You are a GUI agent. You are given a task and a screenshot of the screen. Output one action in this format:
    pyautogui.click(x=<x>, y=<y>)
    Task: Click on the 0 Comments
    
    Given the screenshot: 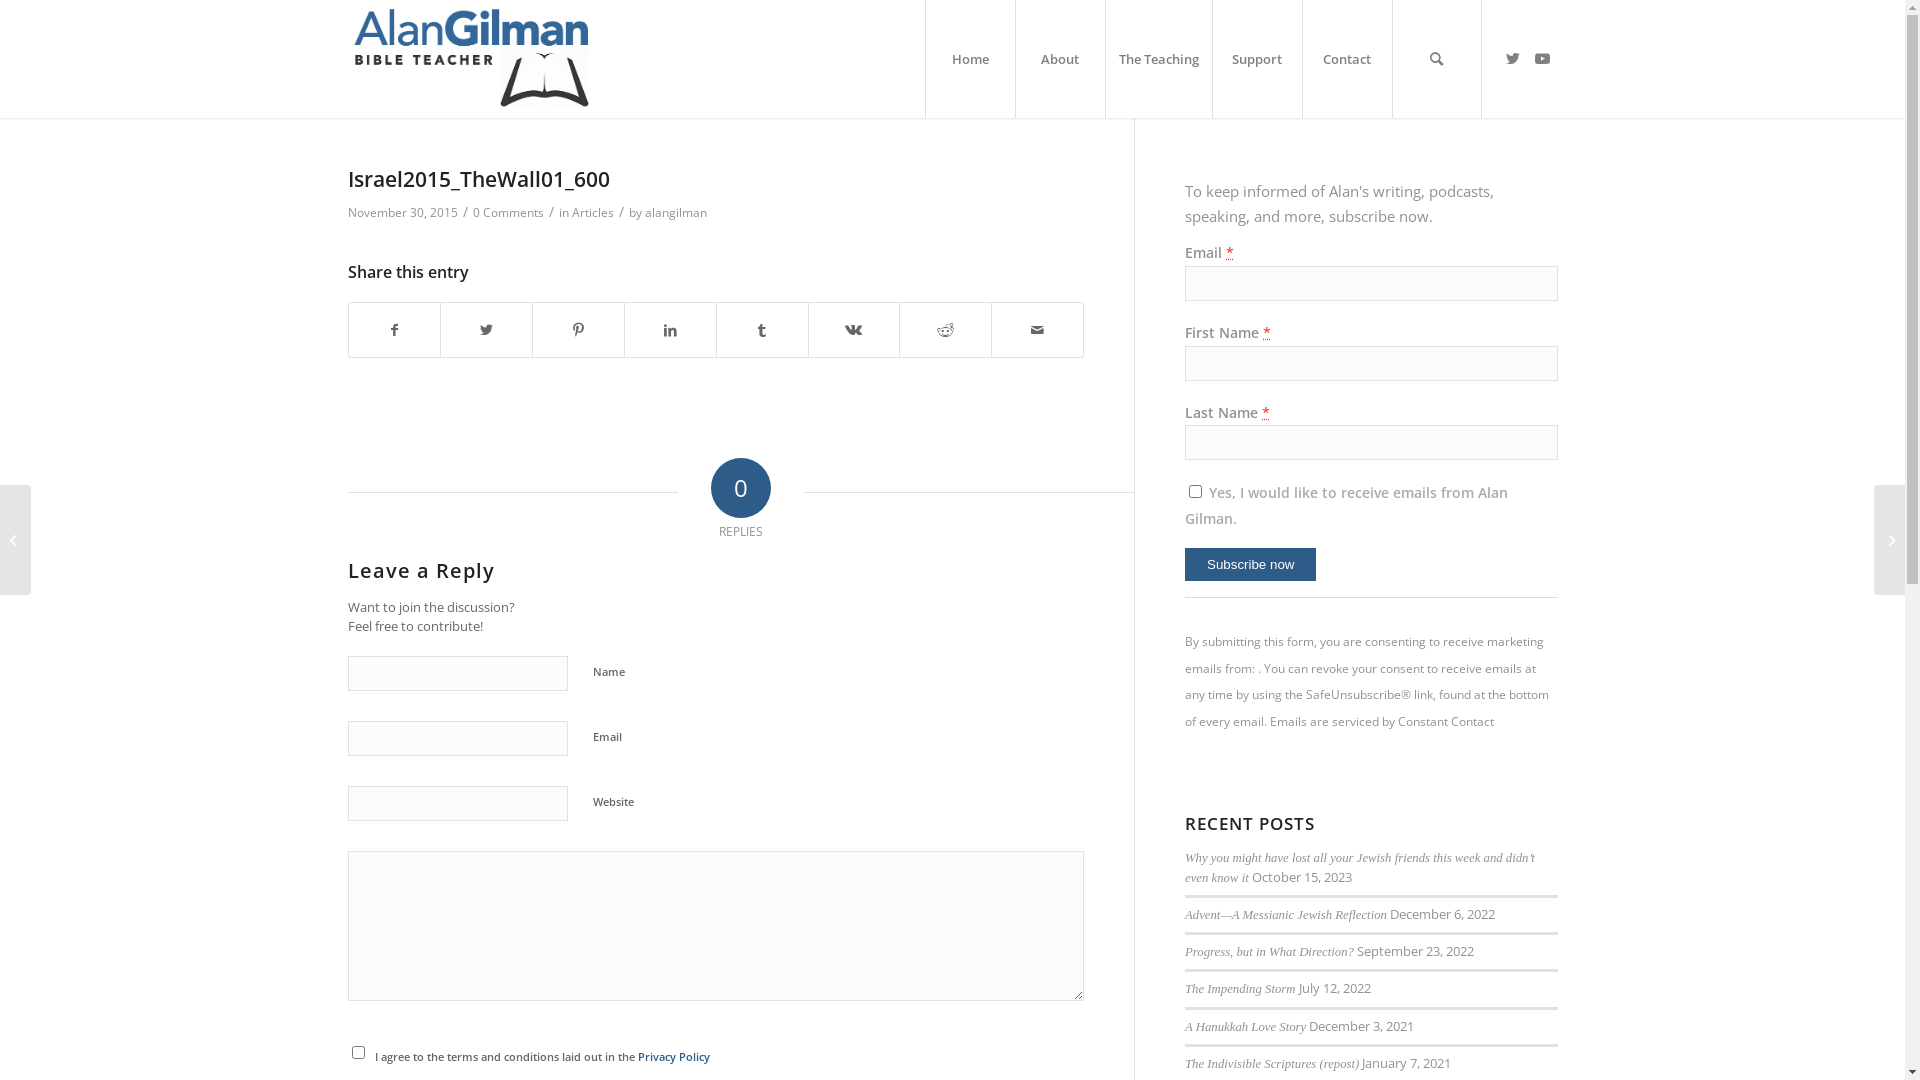 What is the action you would take?
    pyautogui.click(x=508, y=212)
    